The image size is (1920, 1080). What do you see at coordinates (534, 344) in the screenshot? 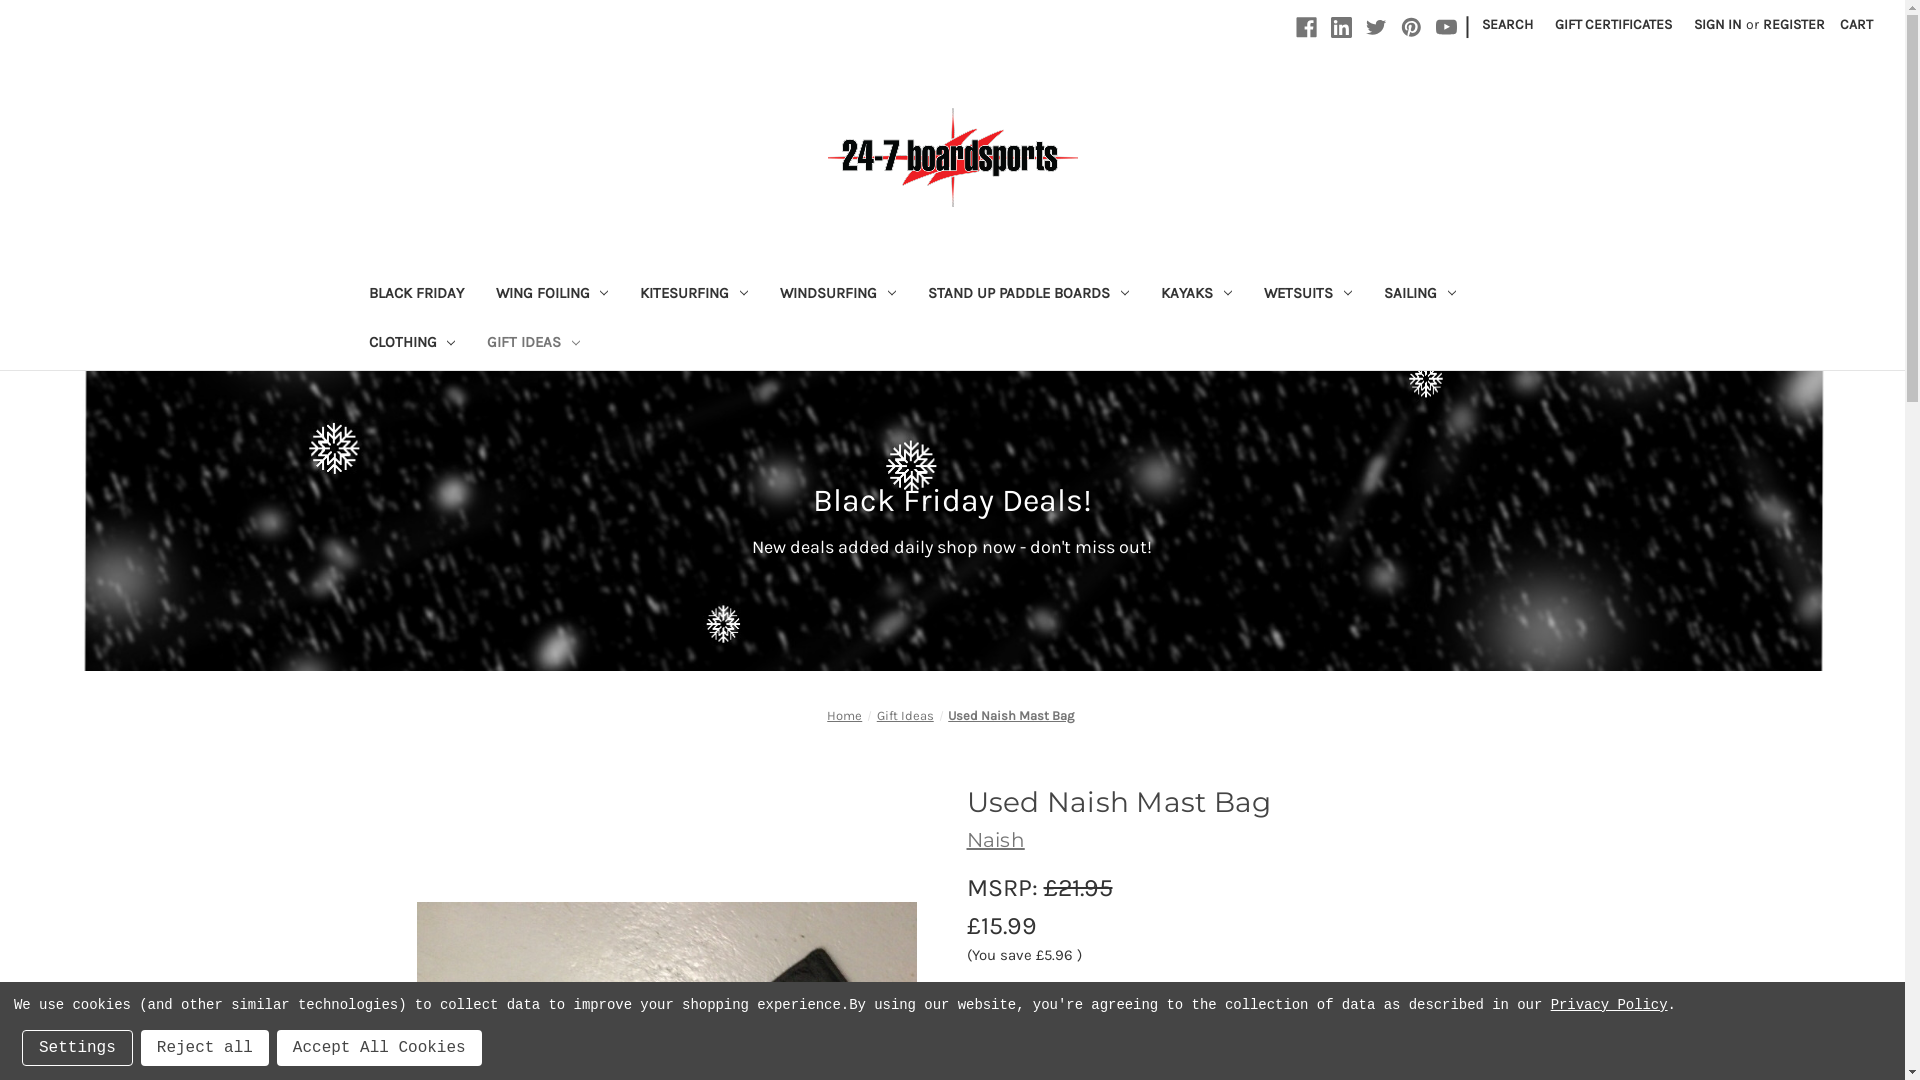
I see `GIFT IDEAS` at bounding box center [534, 344].